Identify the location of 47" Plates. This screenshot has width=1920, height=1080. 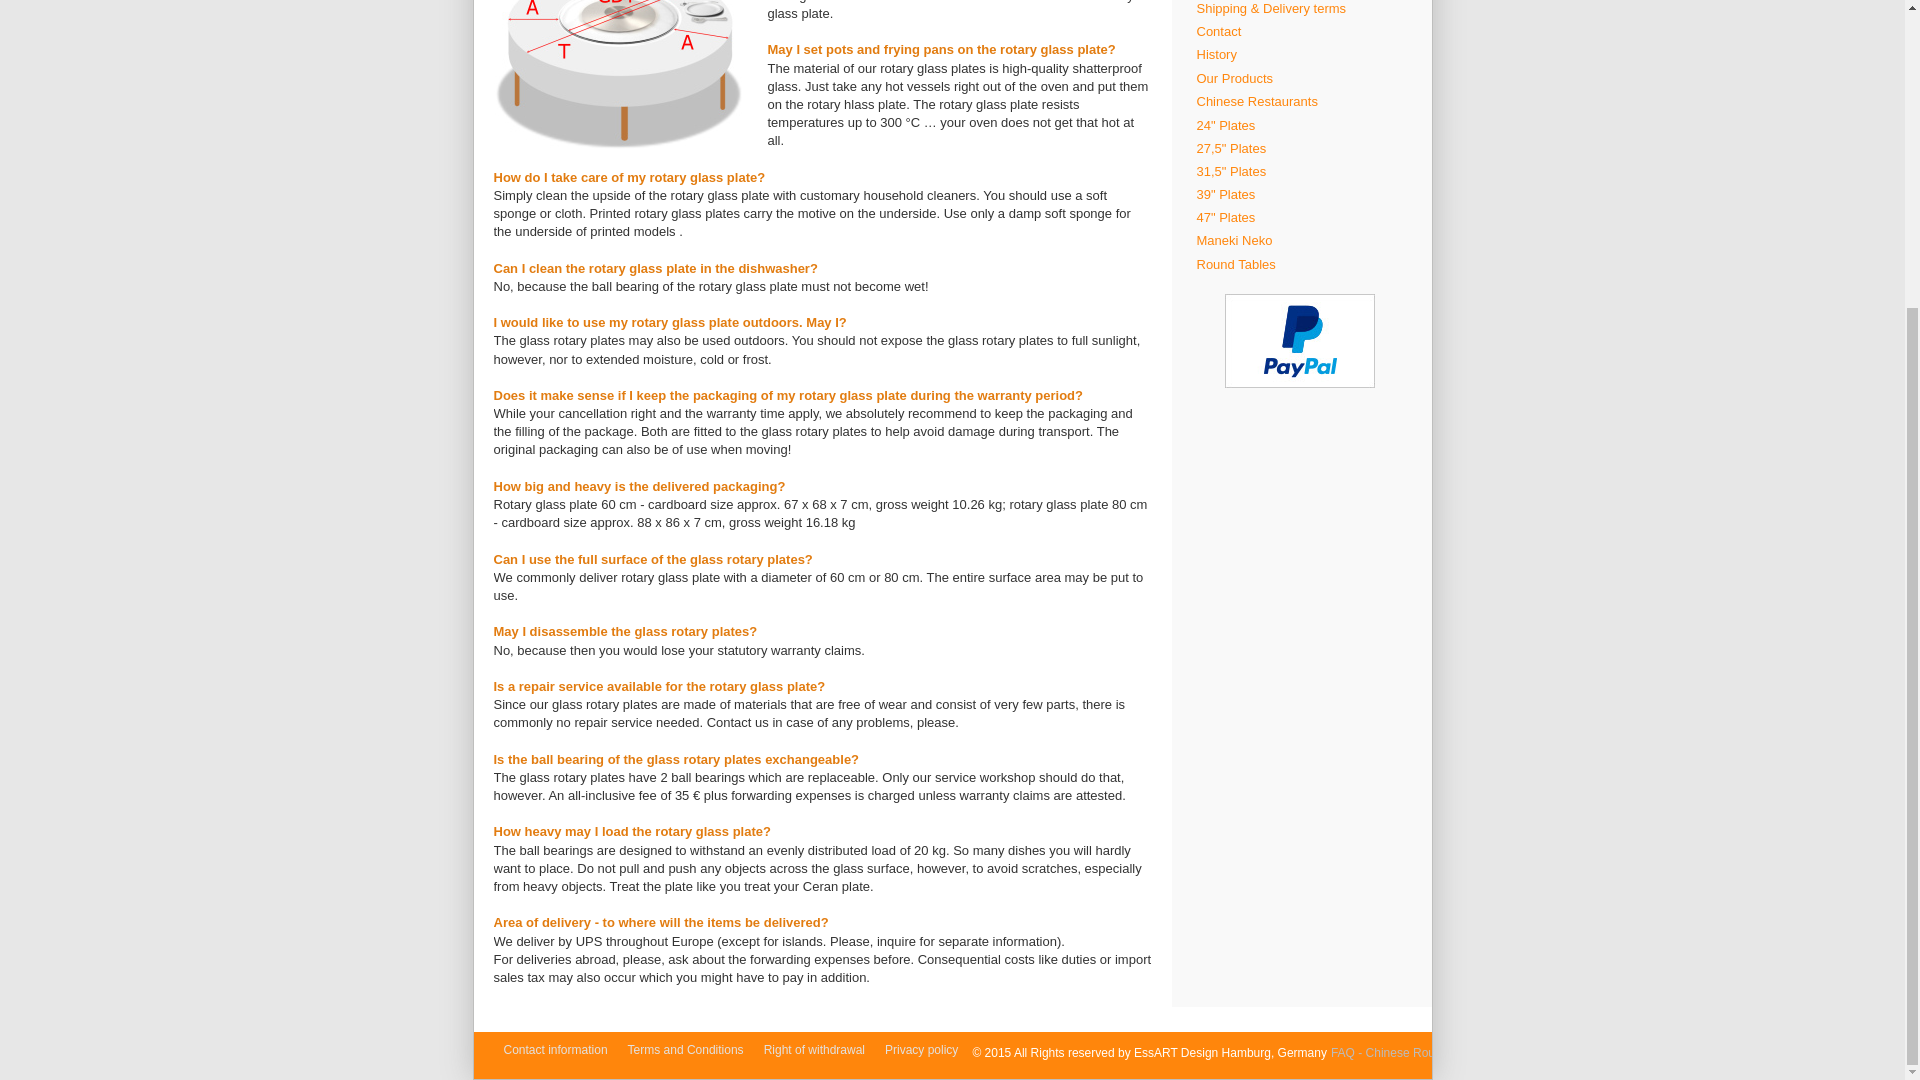
(1300, 218).